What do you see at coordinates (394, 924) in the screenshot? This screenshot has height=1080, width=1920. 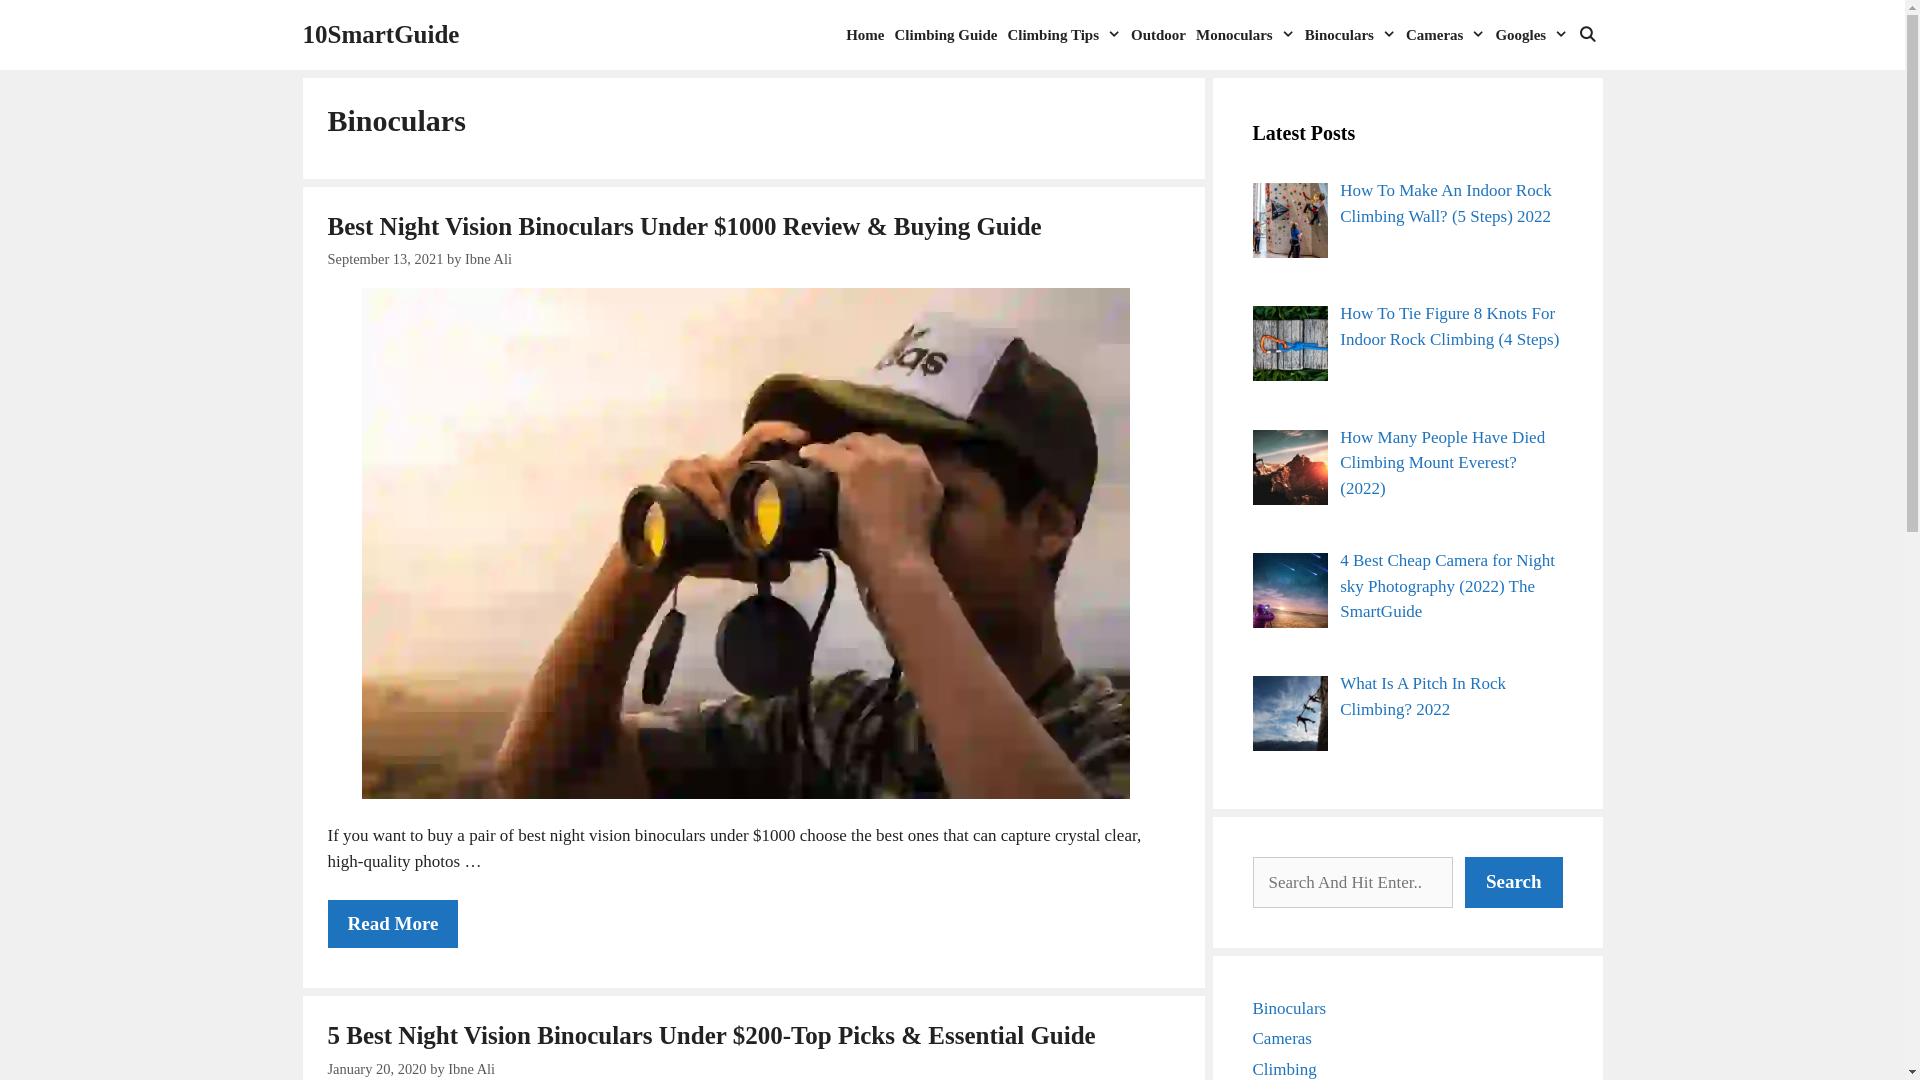 I see `Read More` at bounding box center [394, 924].